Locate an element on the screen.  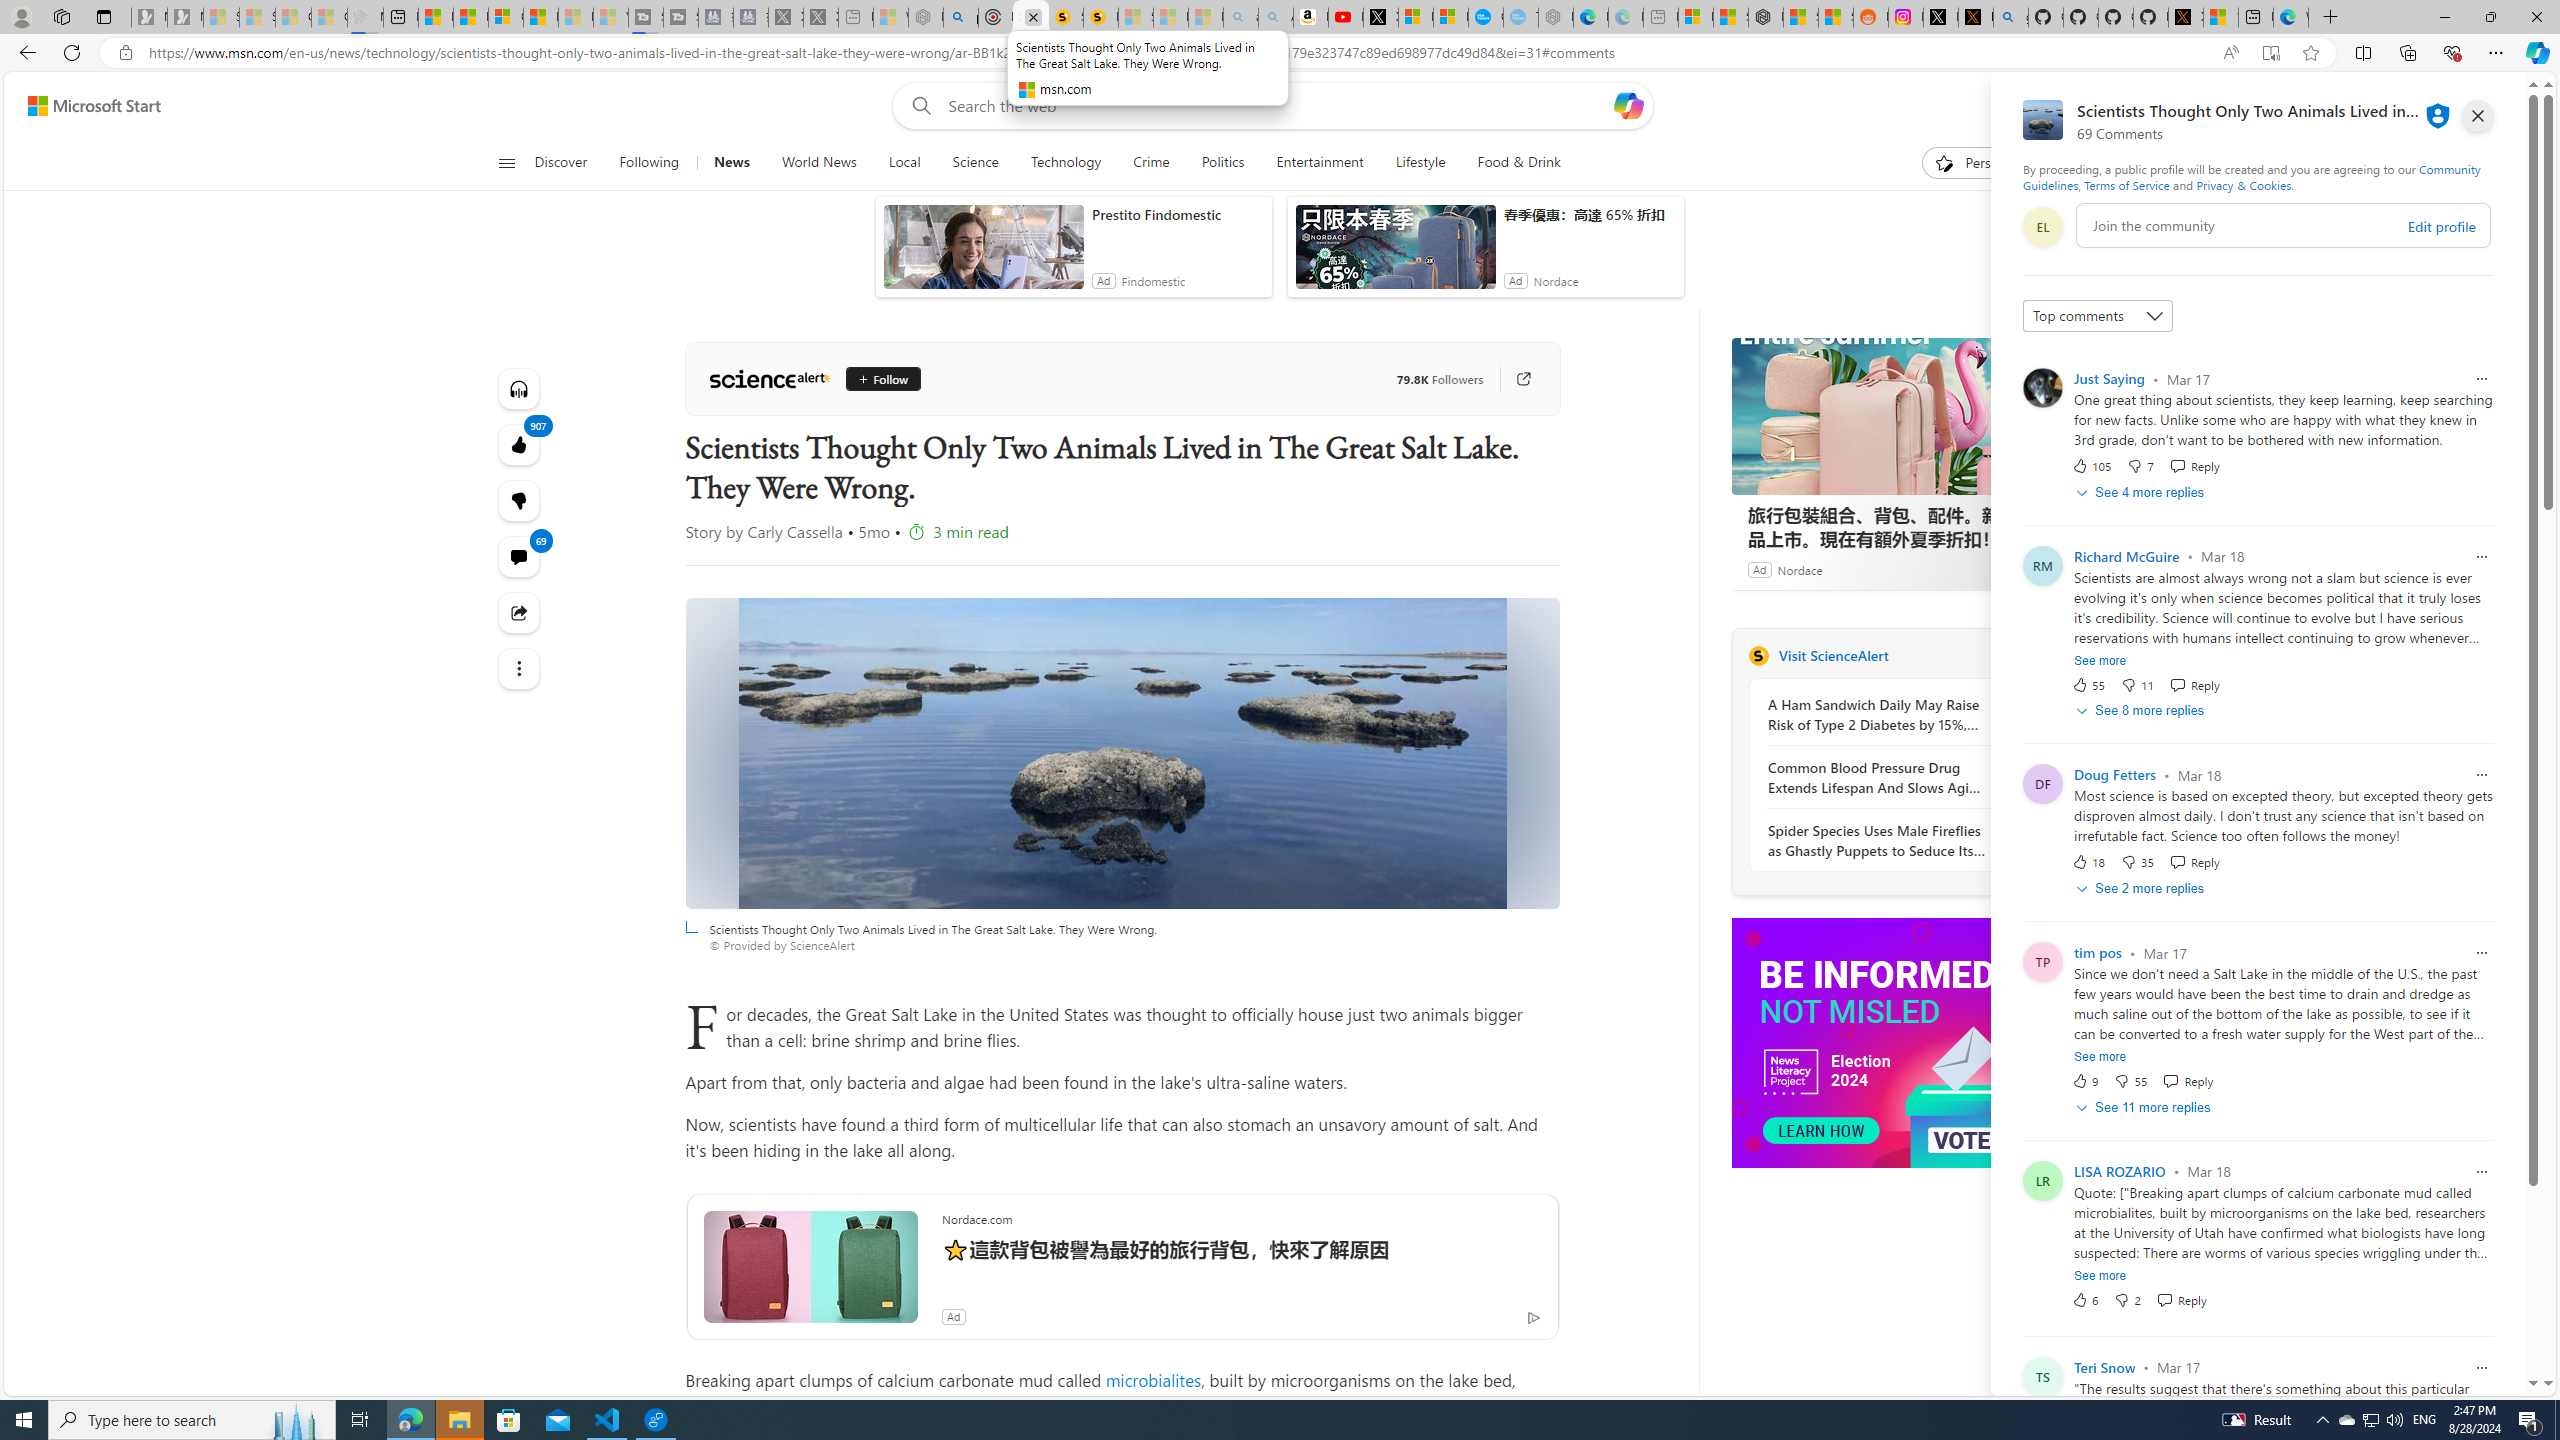
See more is located at coordinates (520, 668).